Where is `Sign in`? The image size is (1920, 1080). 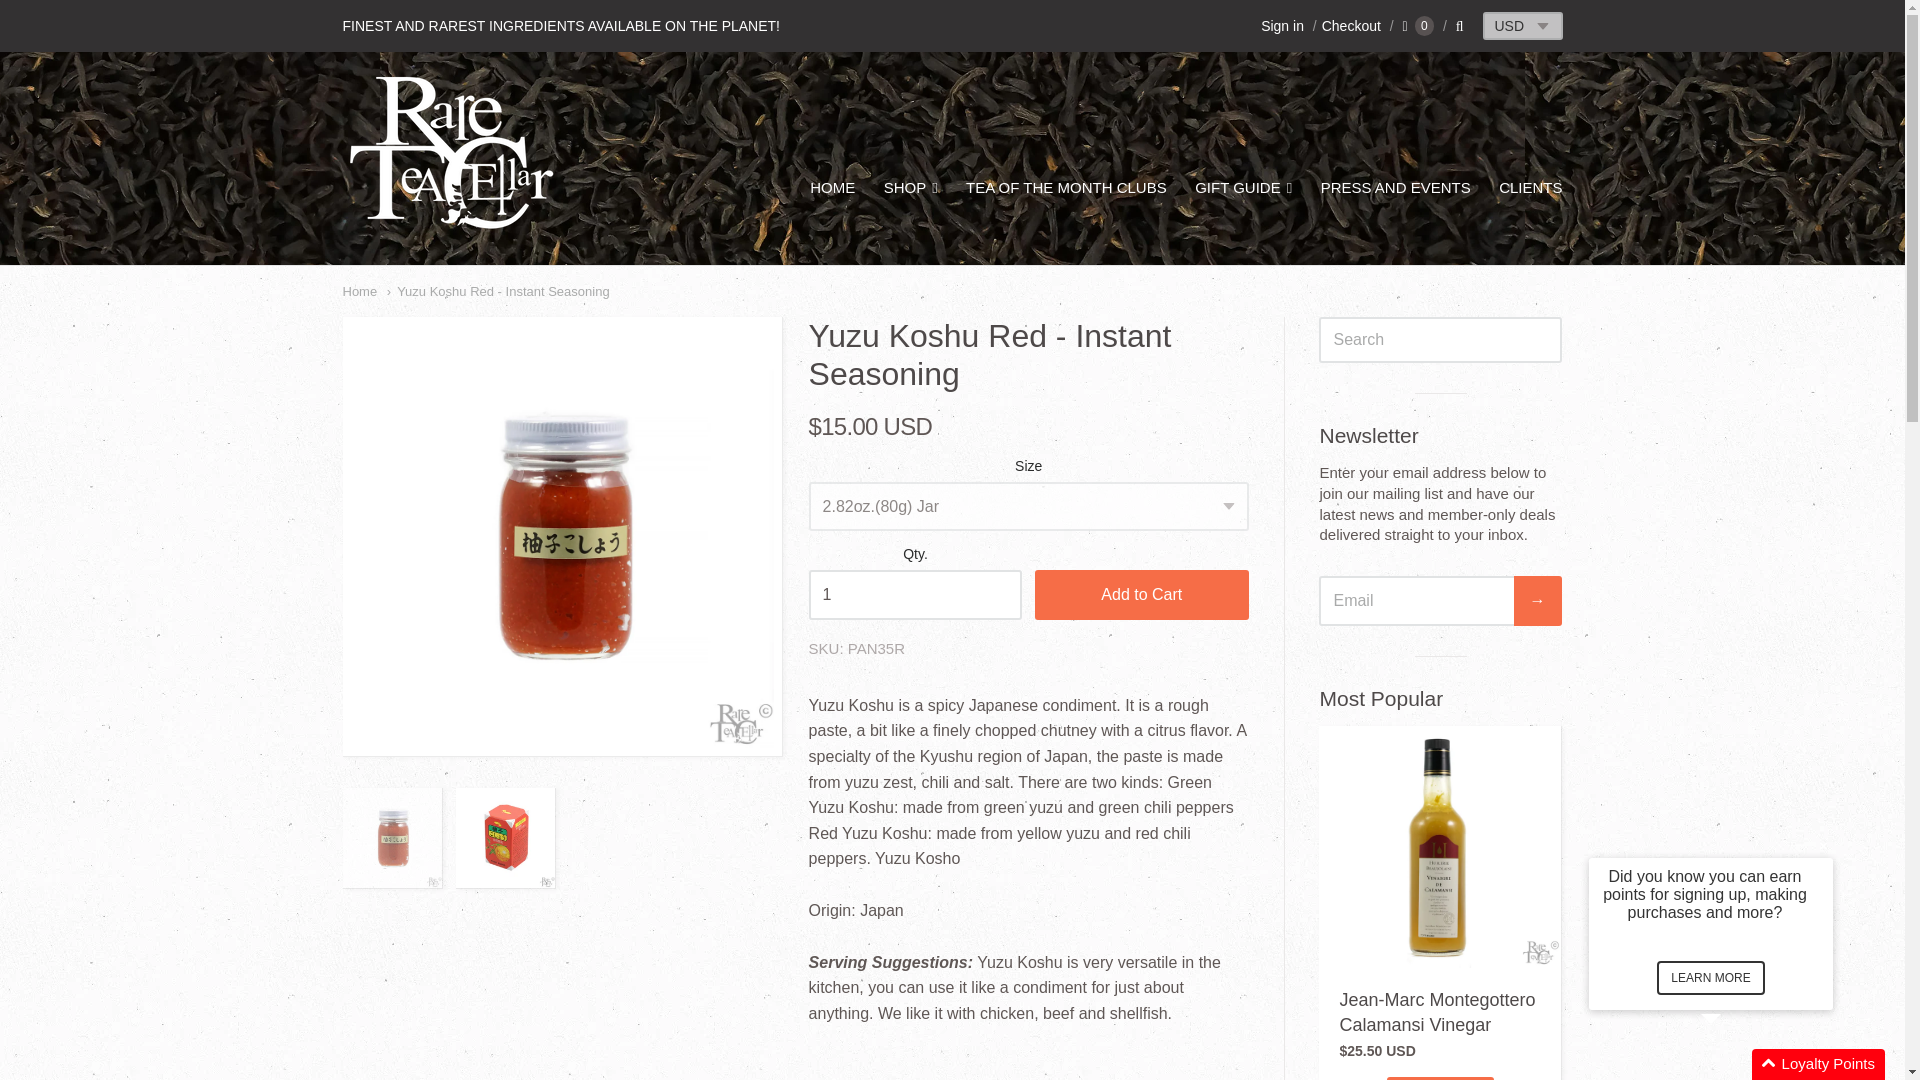 Sign in is located at coordinates (1282, 26).